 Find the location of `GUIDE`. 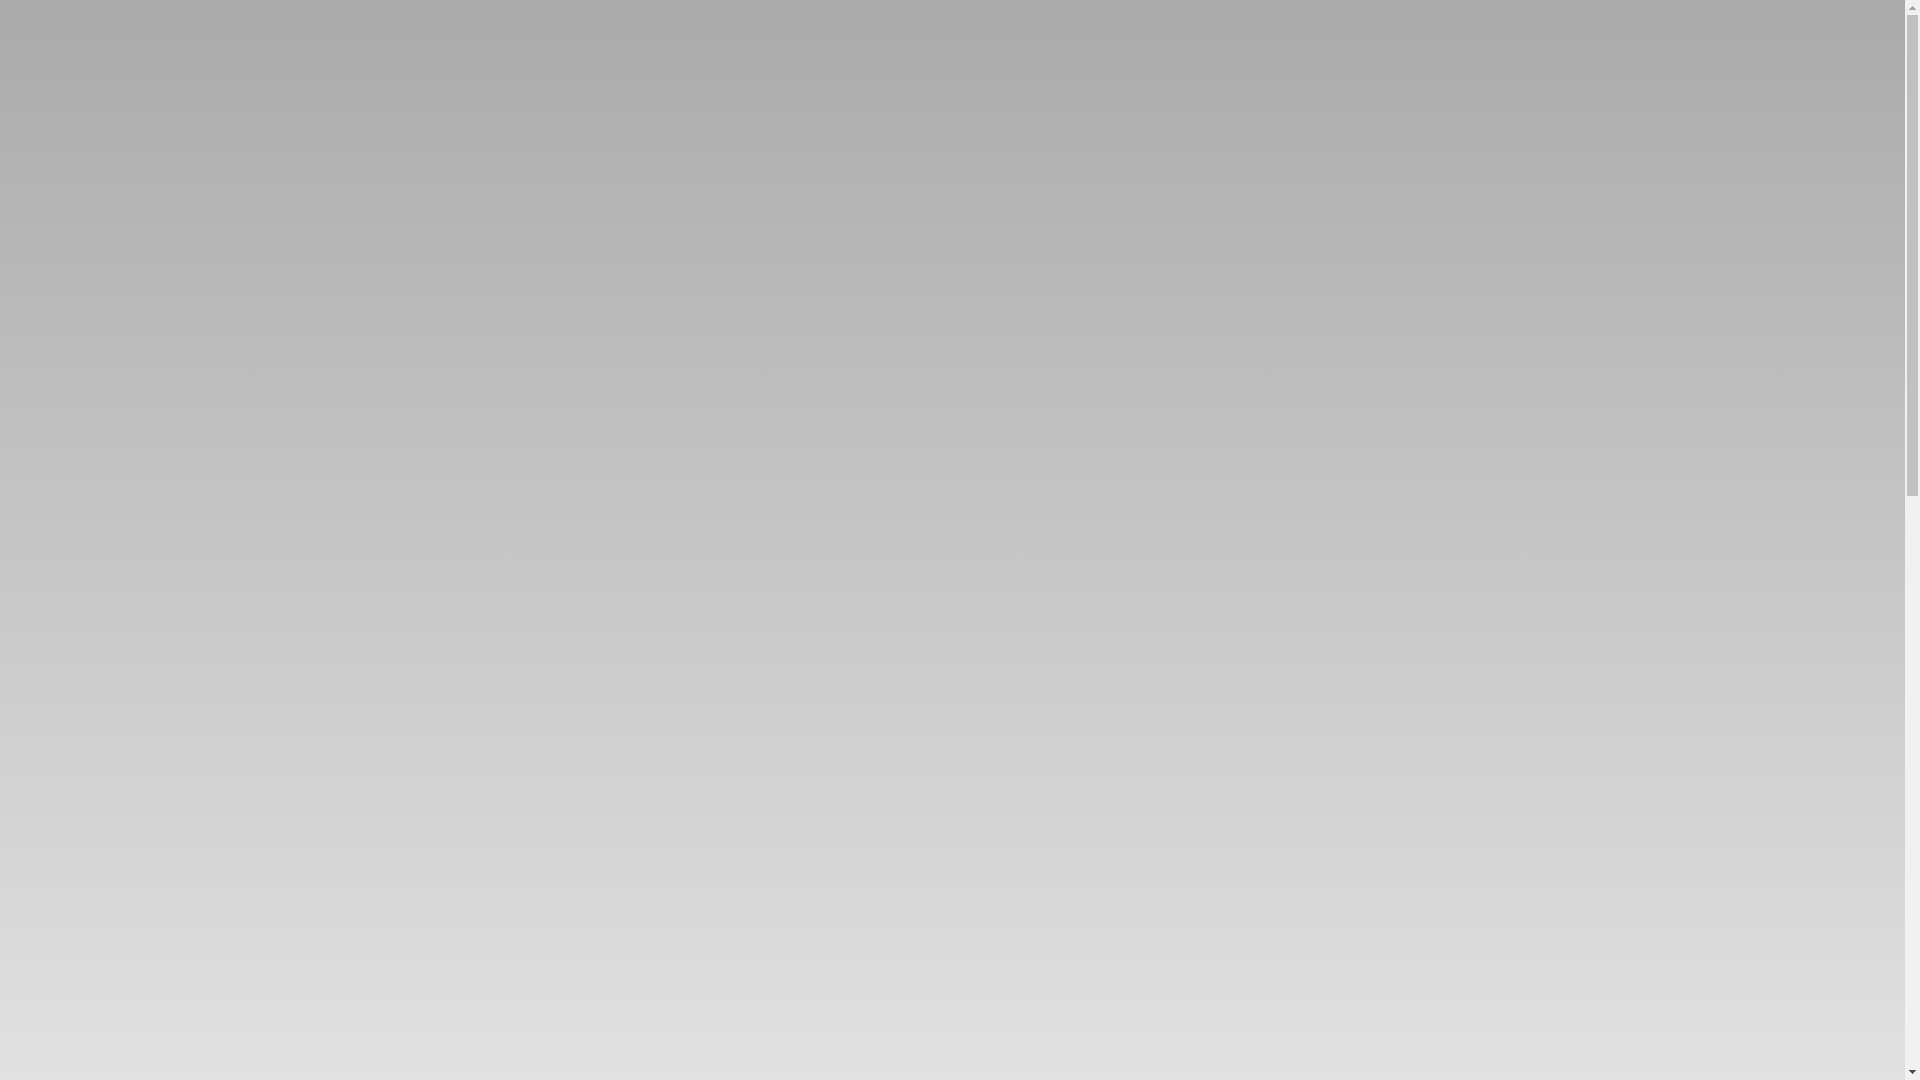

GUIDE is located at coordinates (65, 350).